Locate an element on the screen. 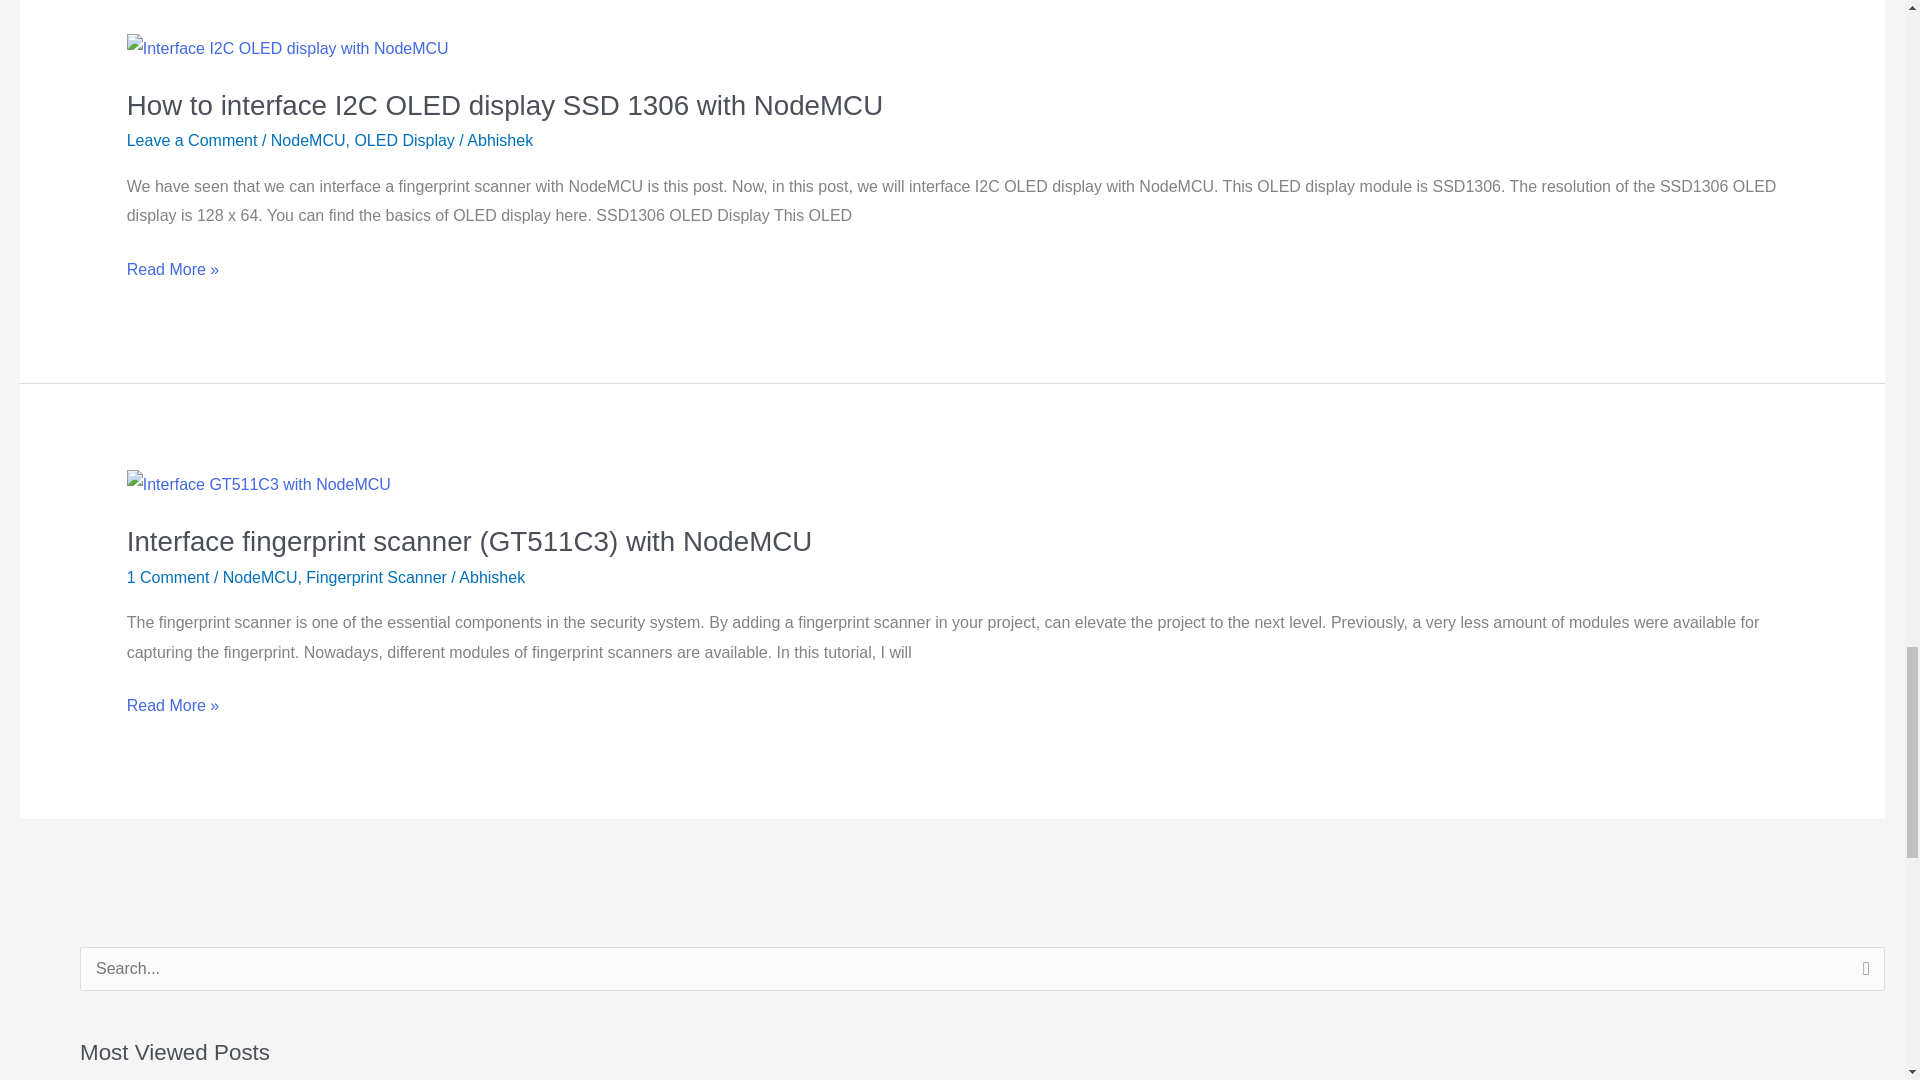  View all posts by Abhishek is located at coordinates (491, 578).